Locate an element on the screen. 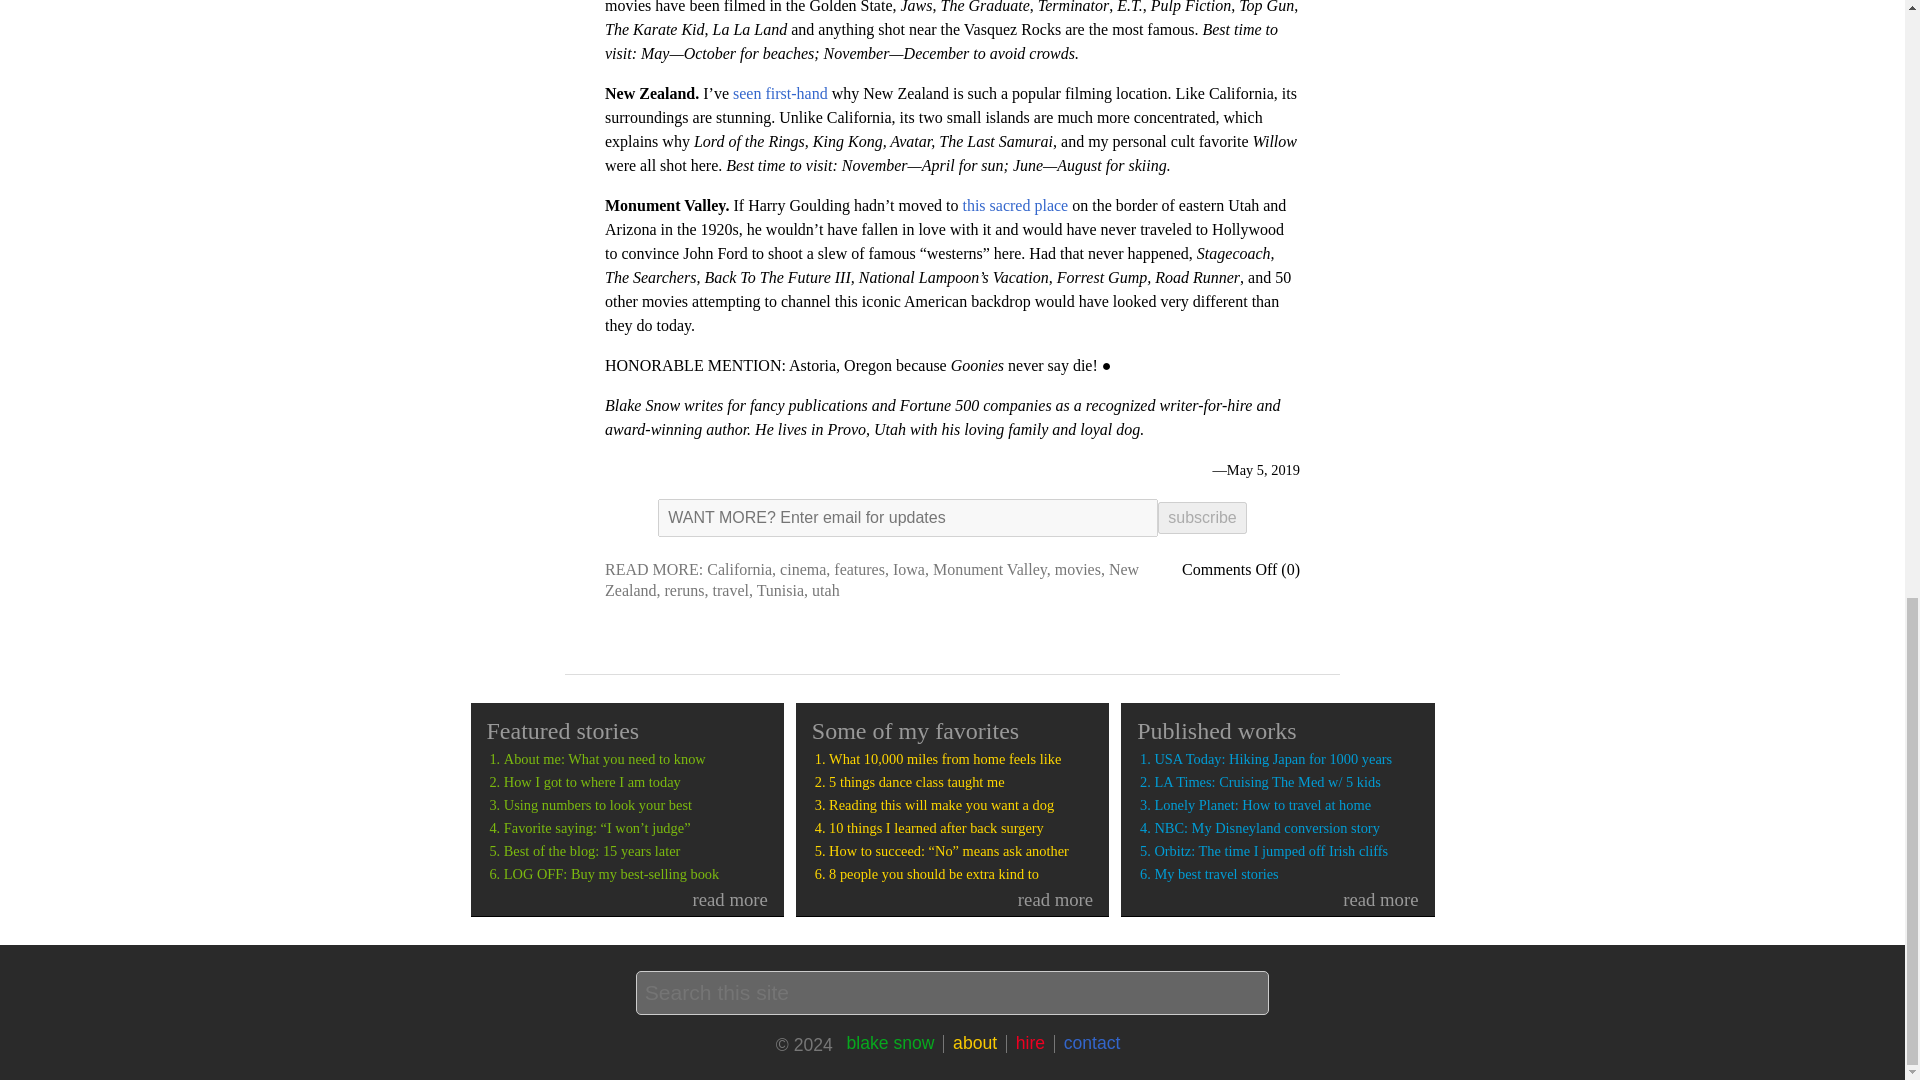 The height and width of the screenshot is (1080, 1920). this sacred place is located at coordinates (1014, 204).